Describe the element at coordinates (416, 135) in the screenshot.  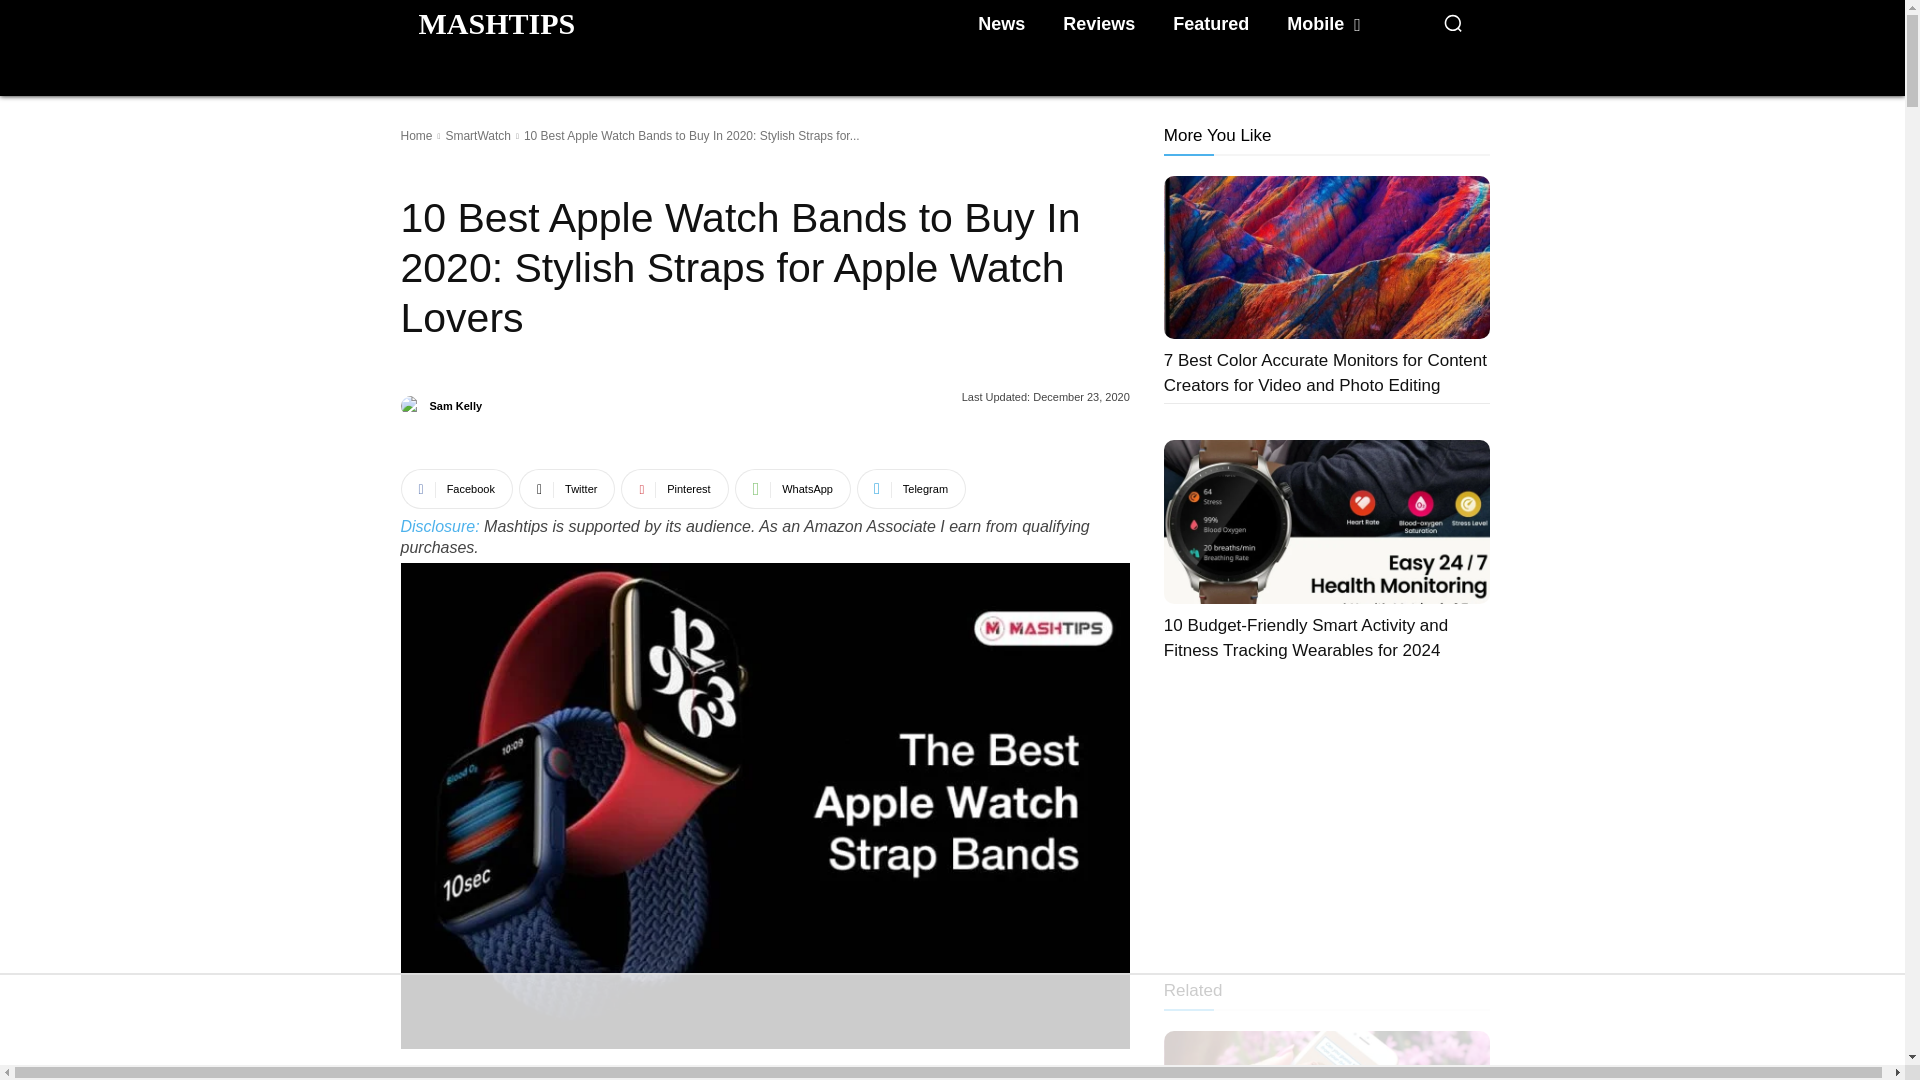
I see `Home` at that location.